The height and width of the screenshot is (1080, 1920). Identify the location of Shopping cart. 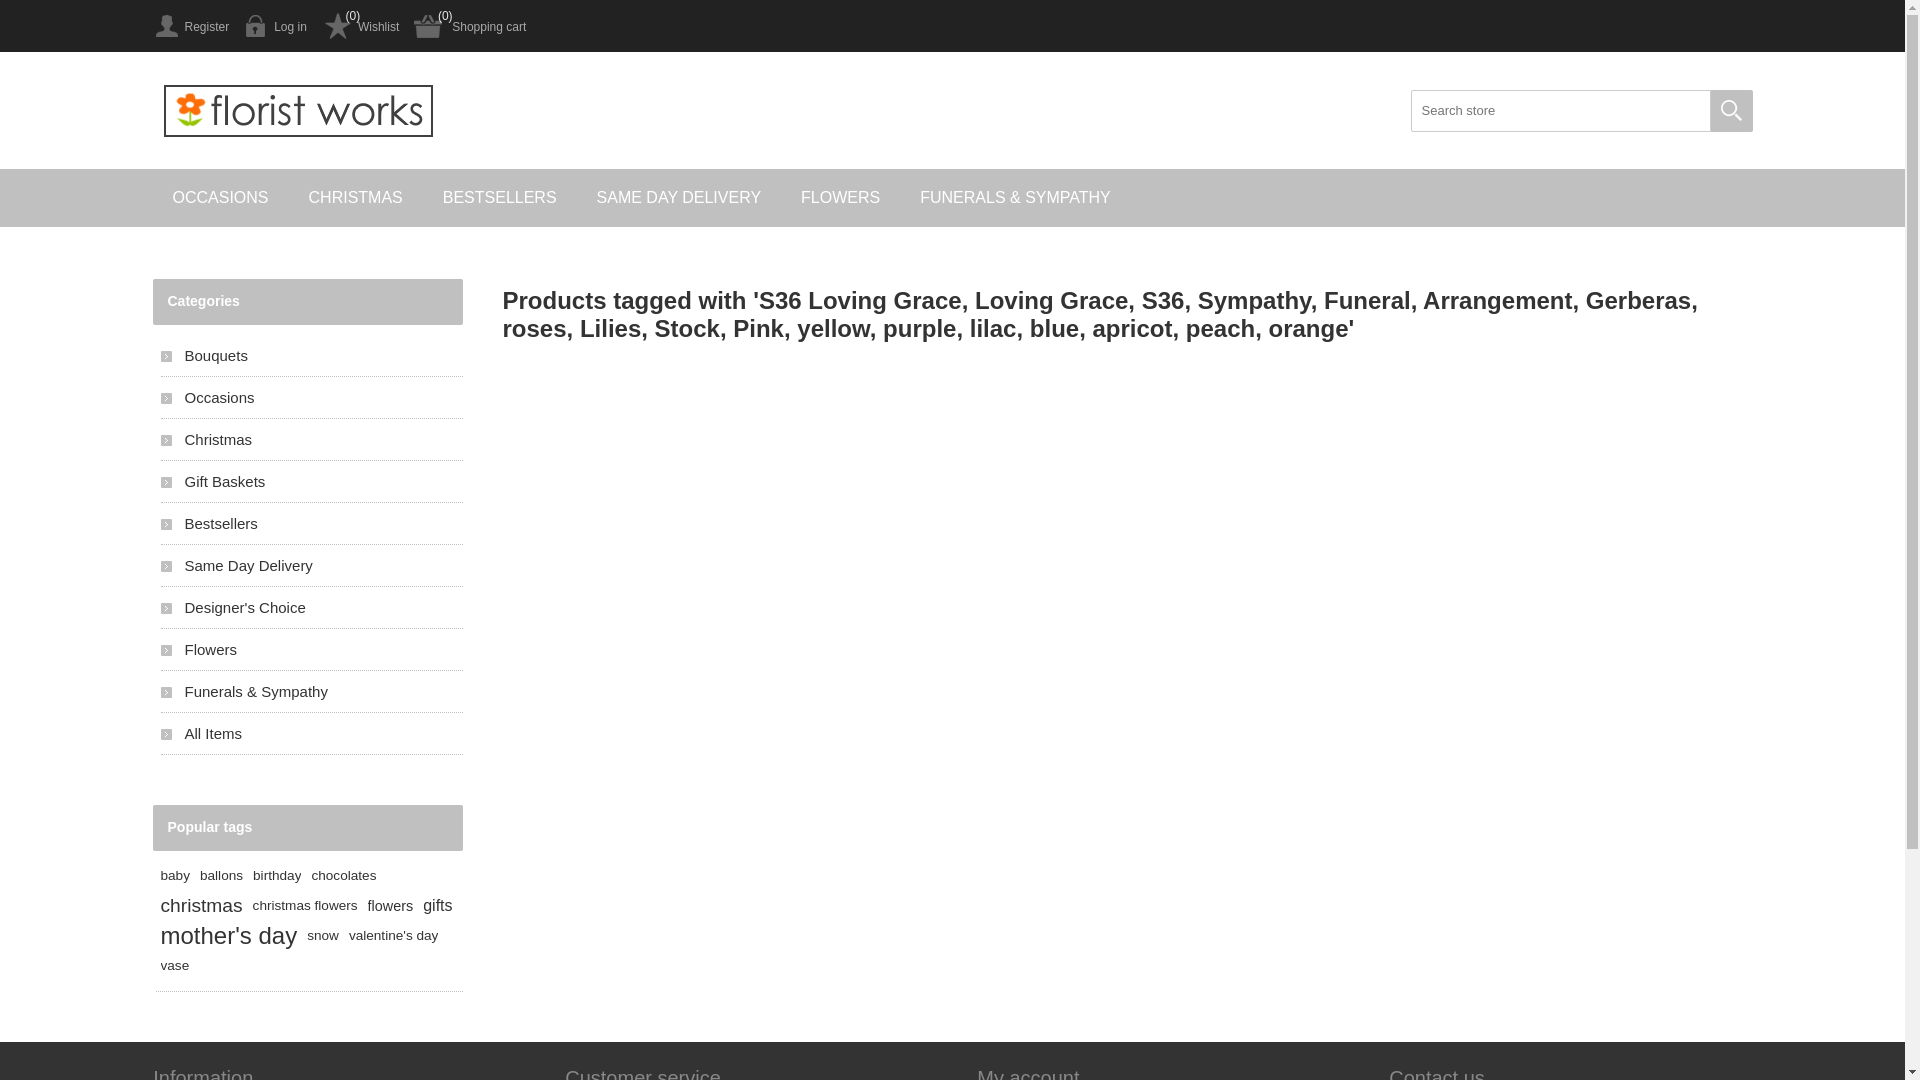
(470, 26).